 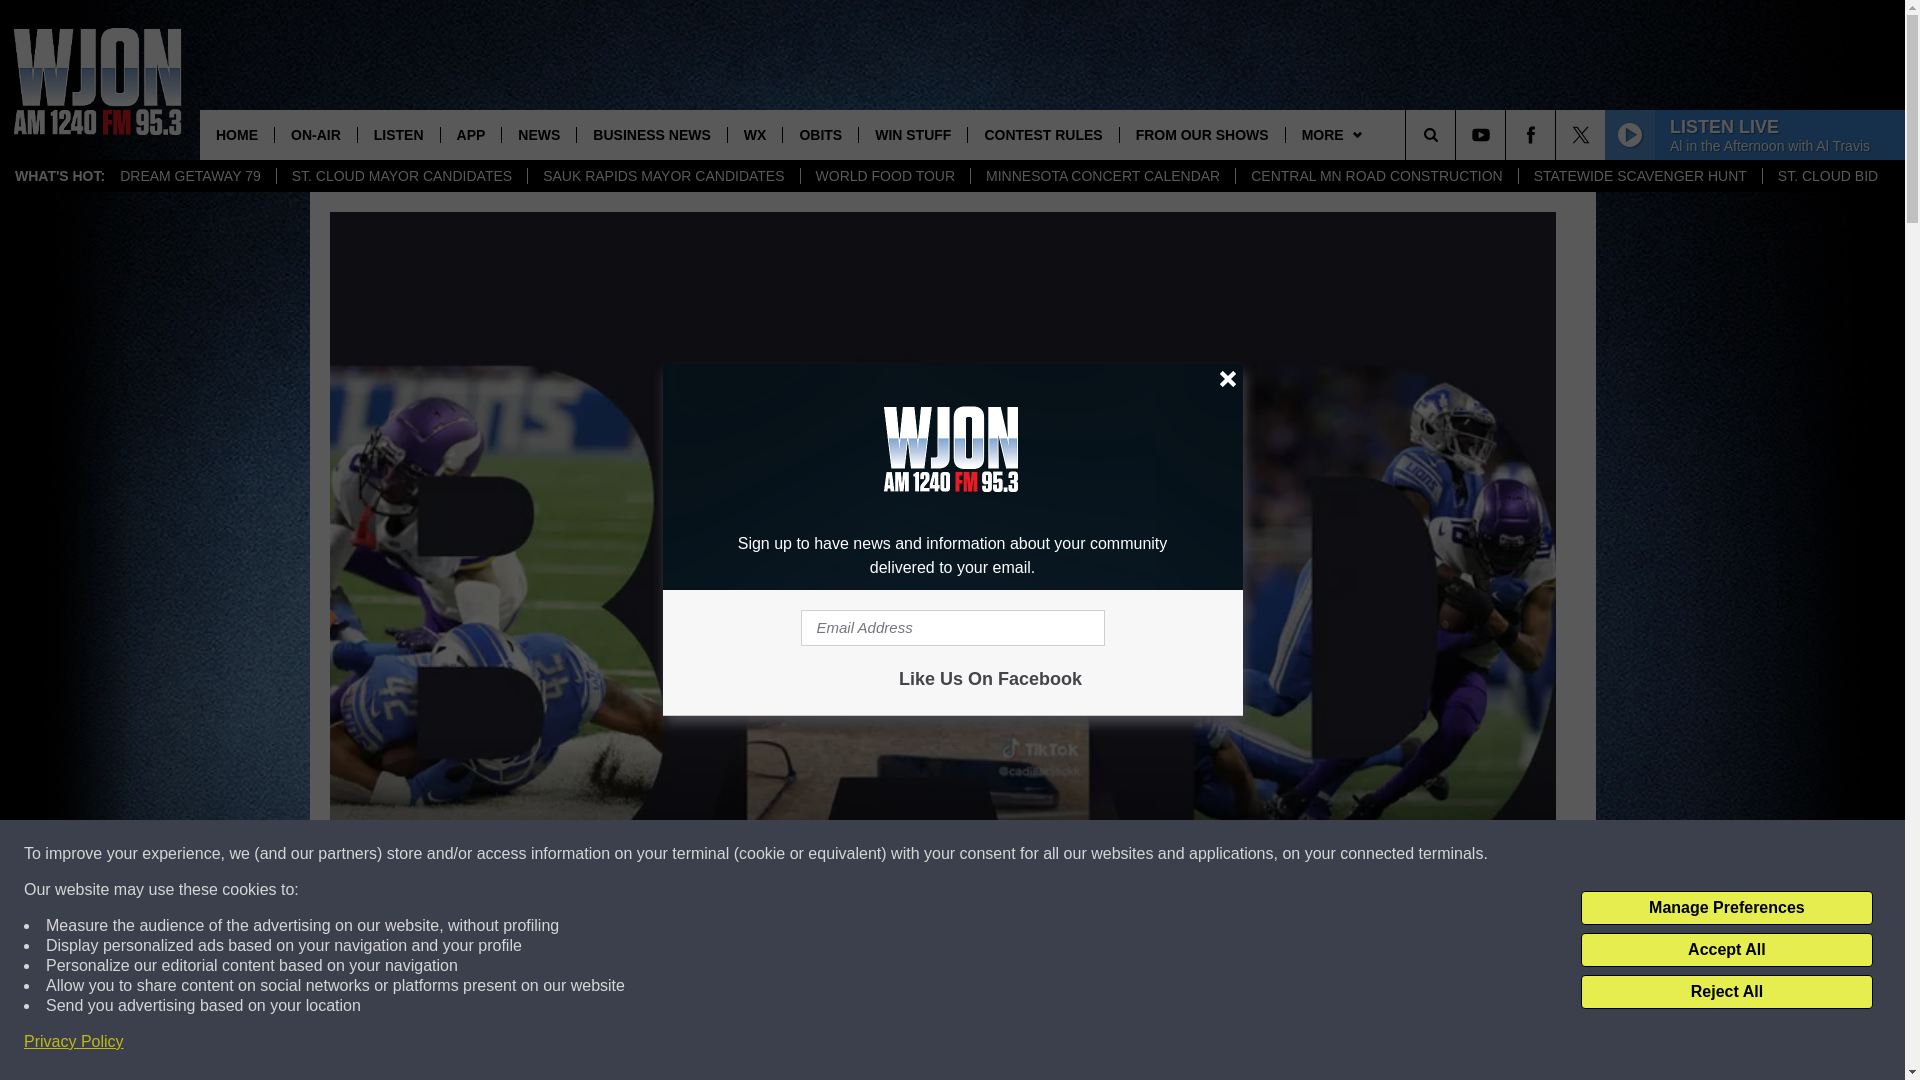 What do you see at coordinates (236, 134) in the screenshot?
I see `HOME` at bounding box center [236, 134].